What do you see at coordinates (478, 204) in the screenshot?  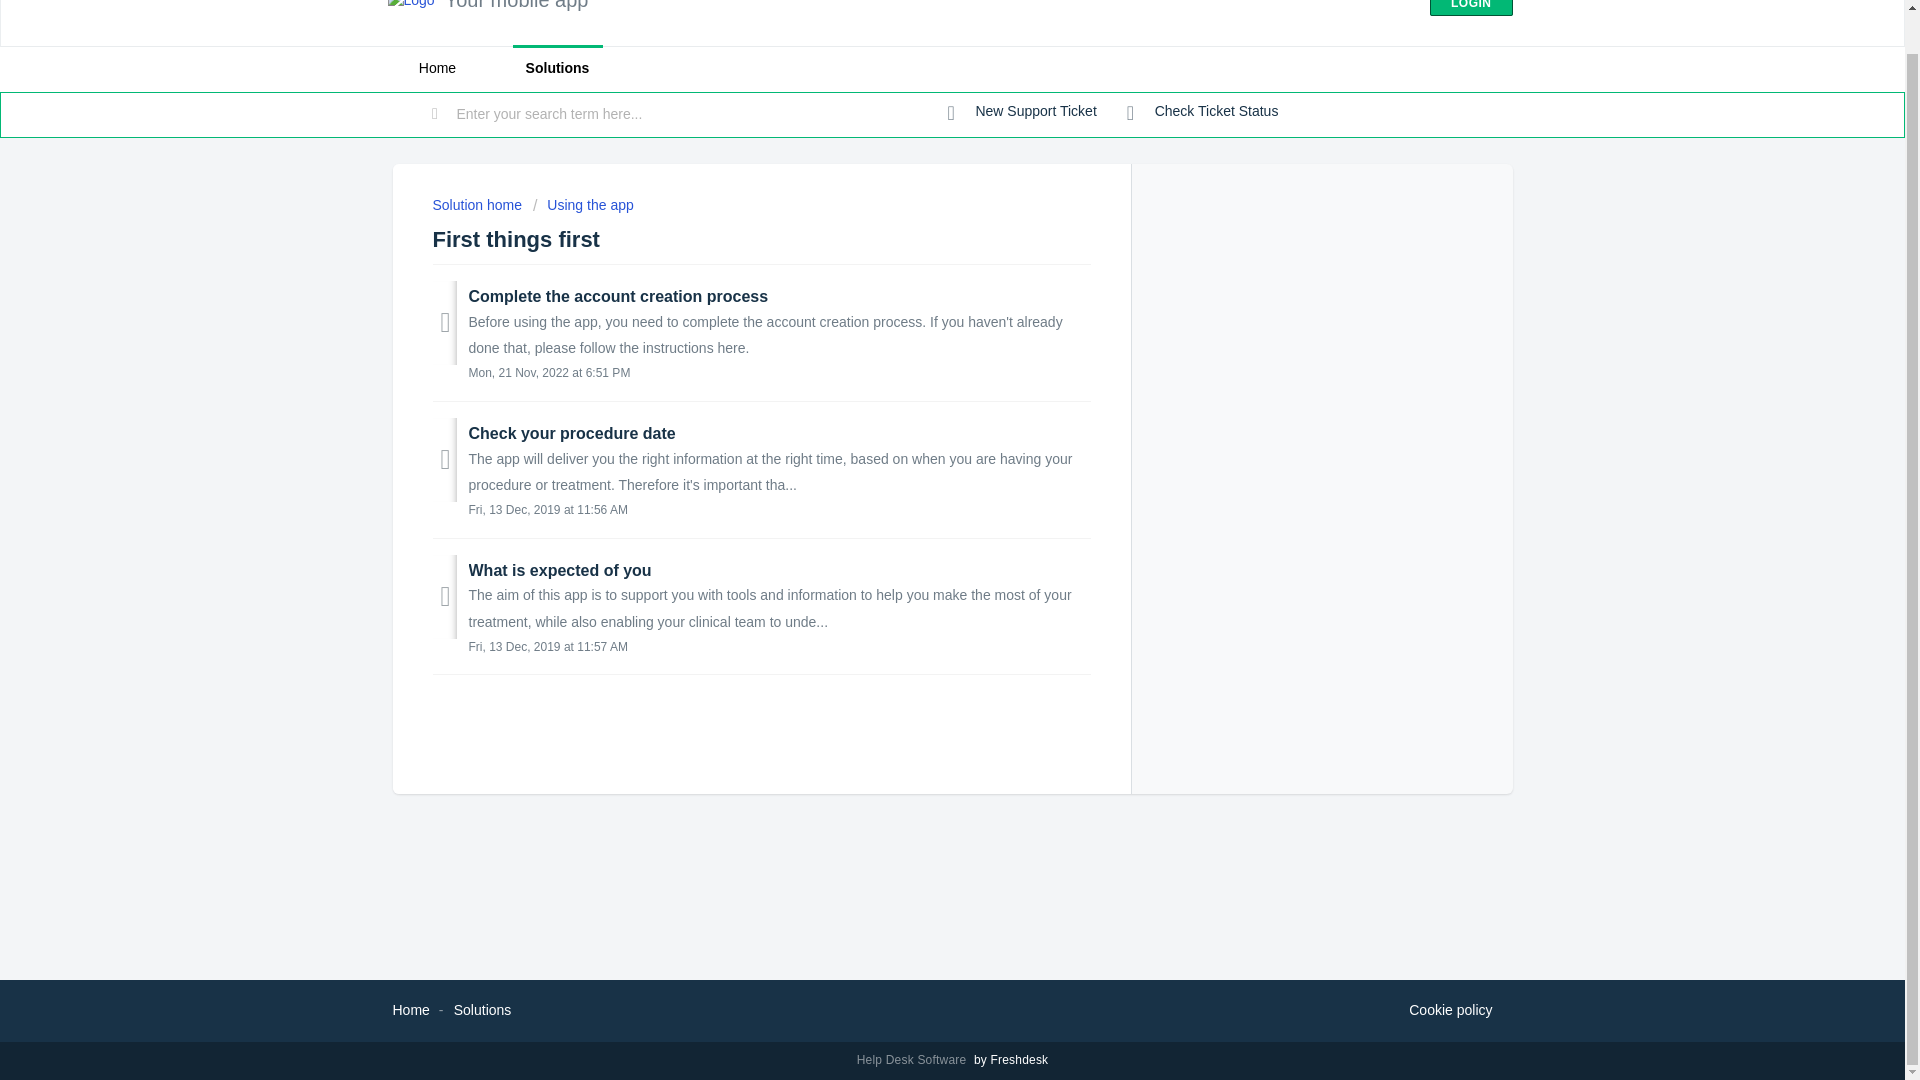 I see `Solution home` at bounding box center [478, 204].